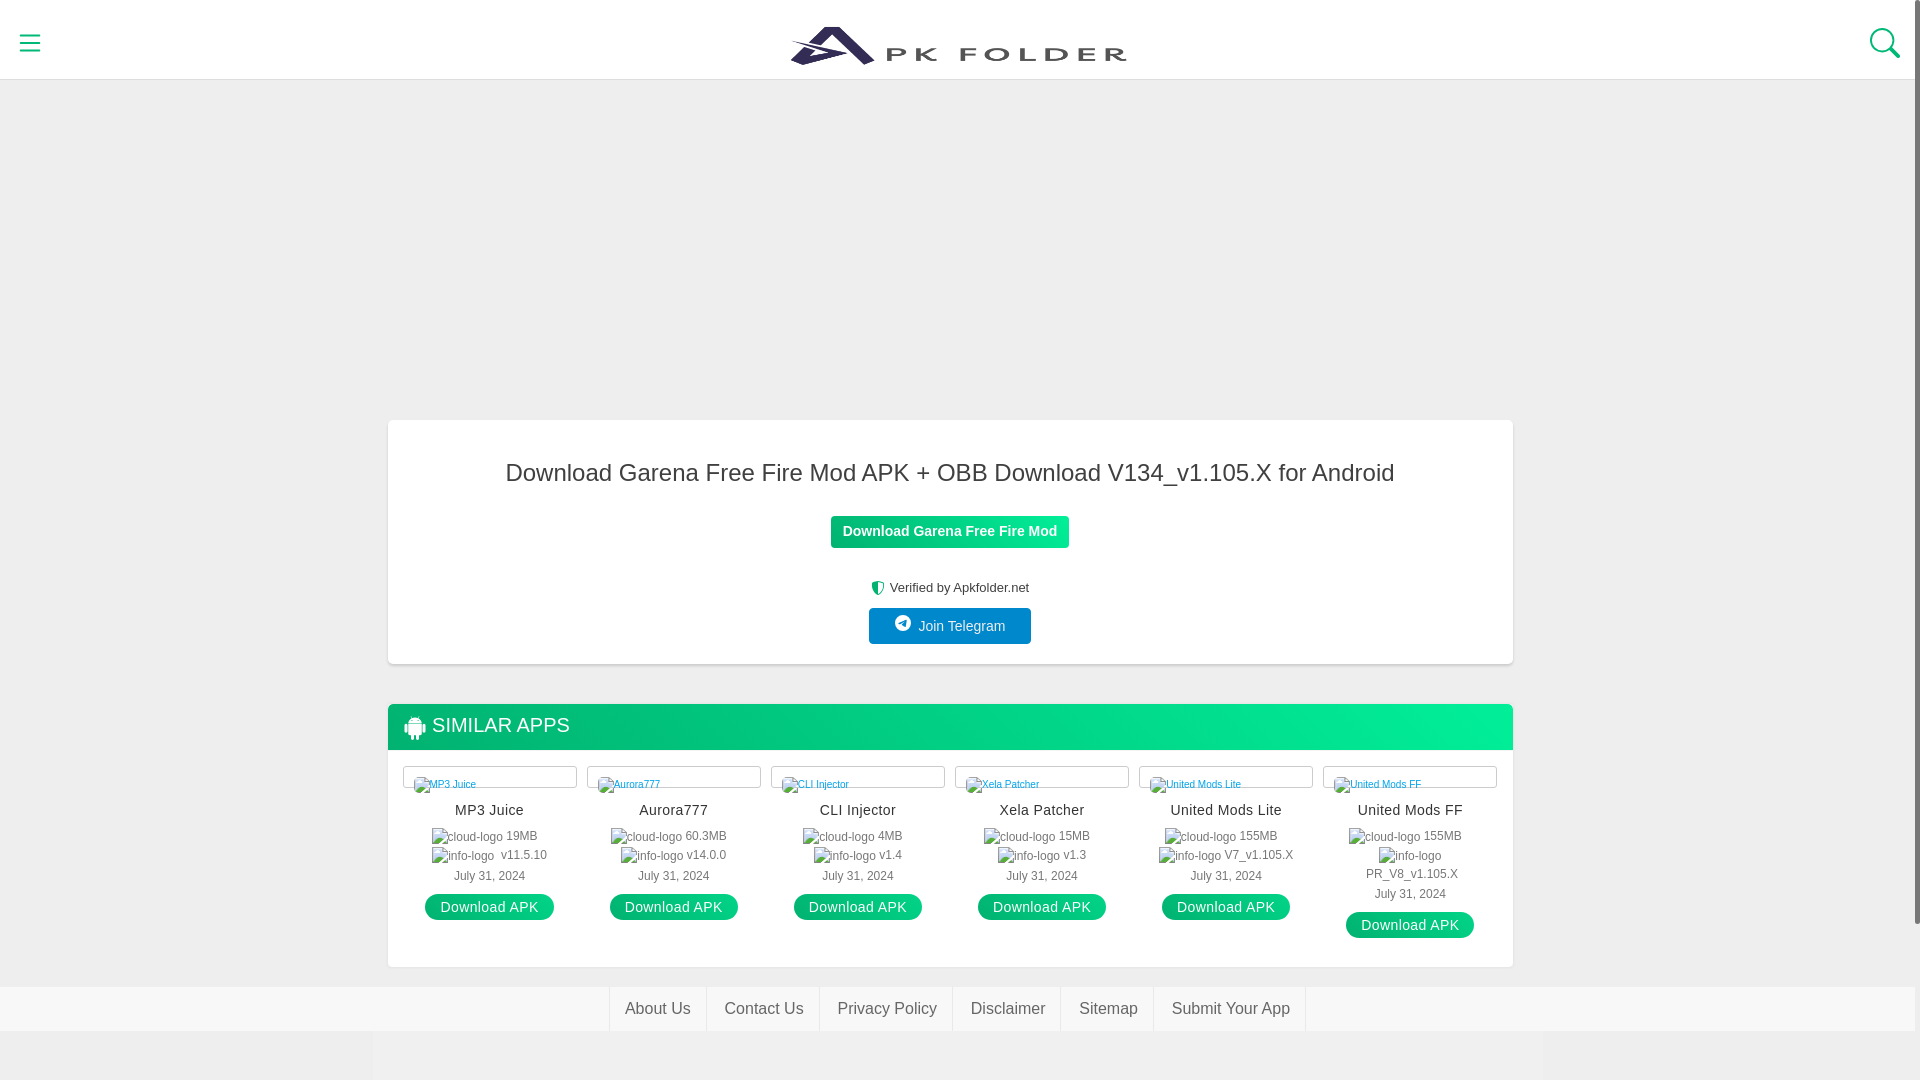  I want to click on Xela Patcher, so click(1041, 810).